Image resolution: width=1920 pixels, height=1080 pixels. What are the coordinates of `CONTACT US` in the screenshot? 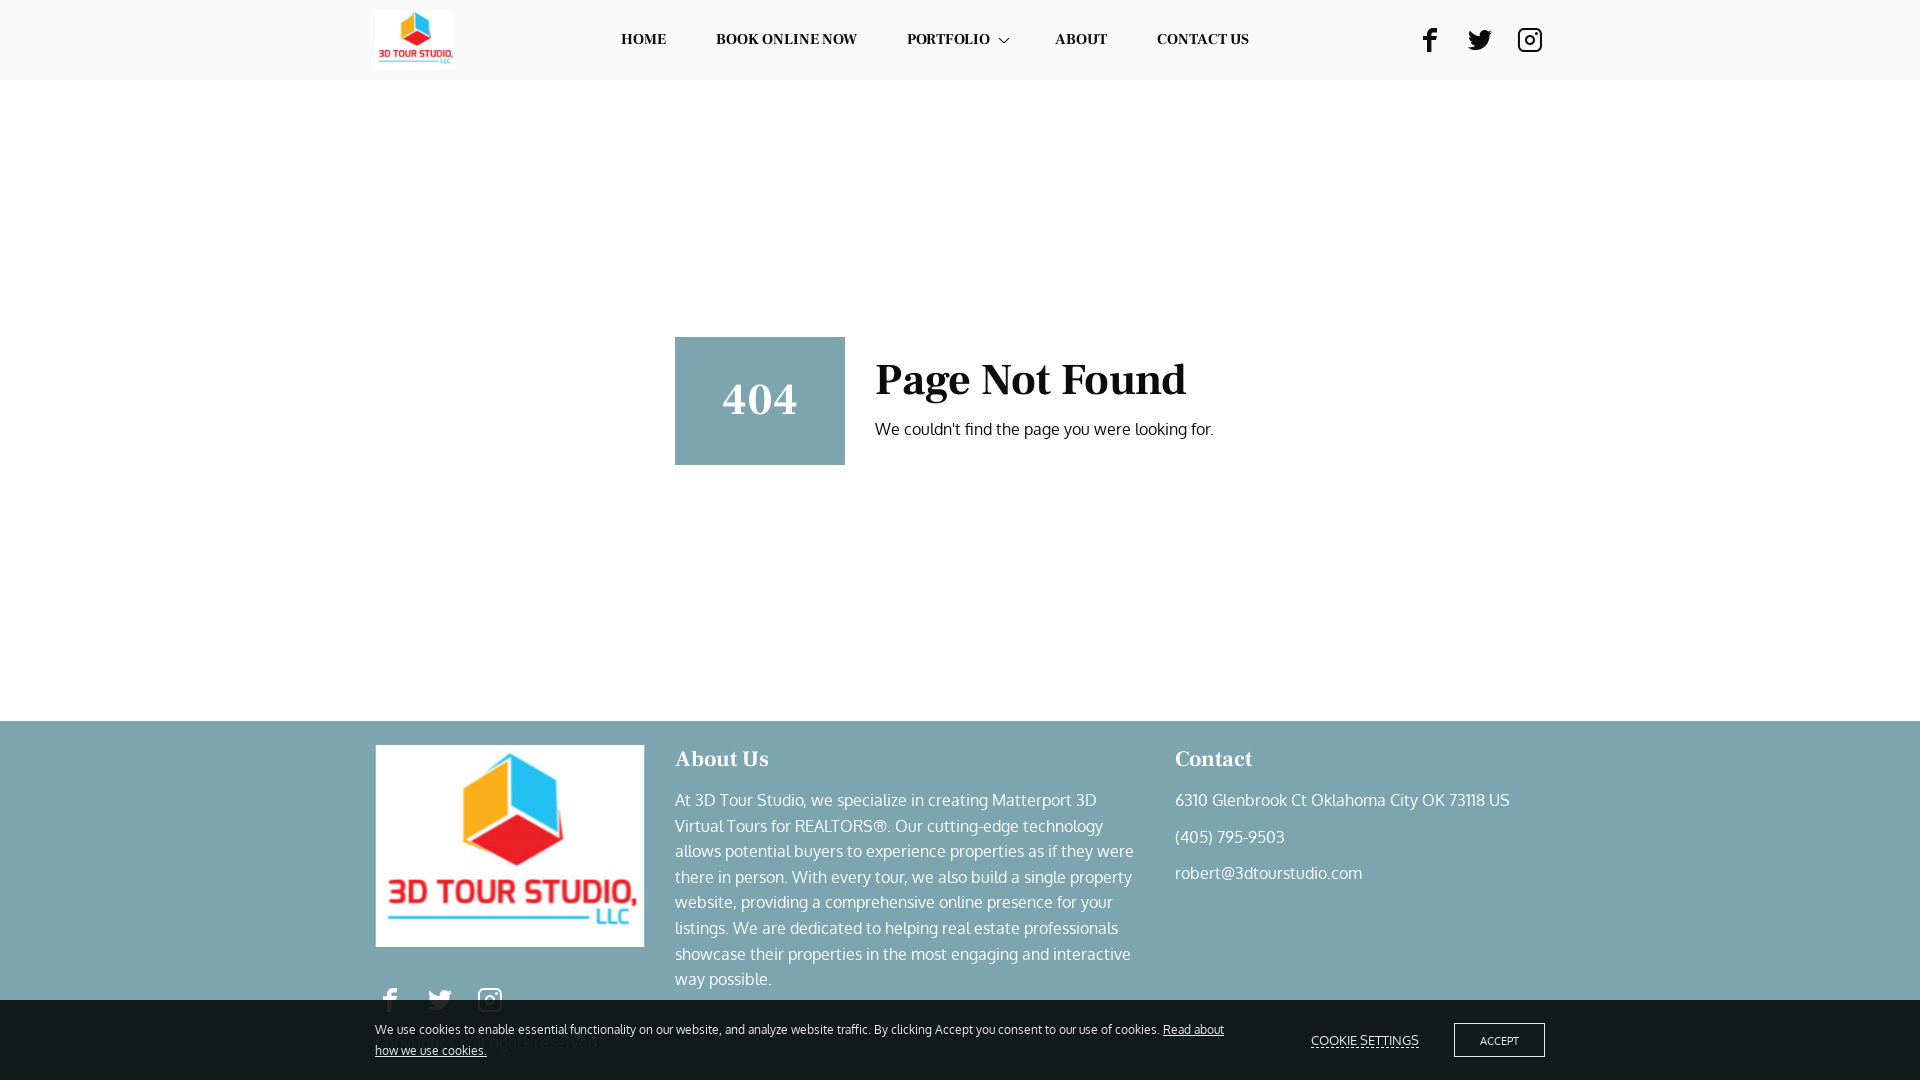 It's located at (1203, 40).